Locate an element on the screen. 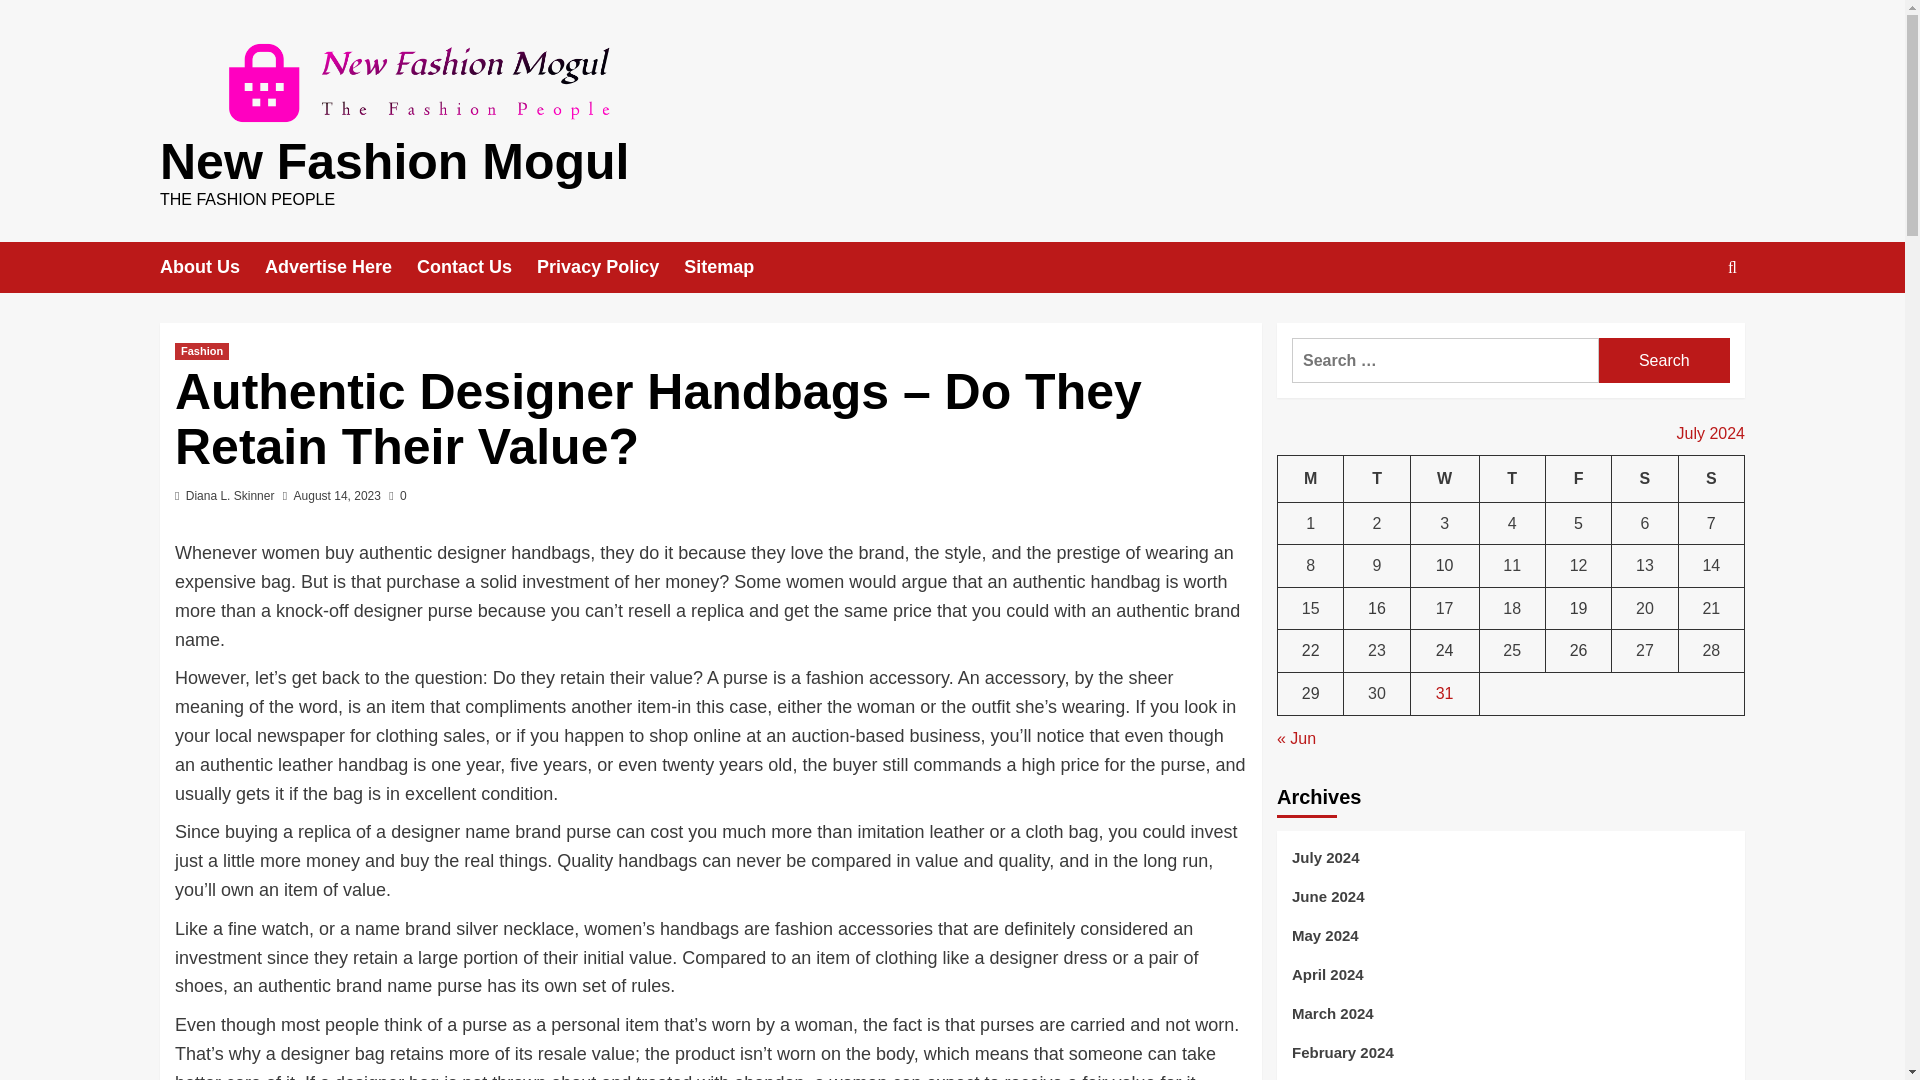 The height and width of the screenshot is (1080, 1920). Friday is located at coordinates (1578, 479).